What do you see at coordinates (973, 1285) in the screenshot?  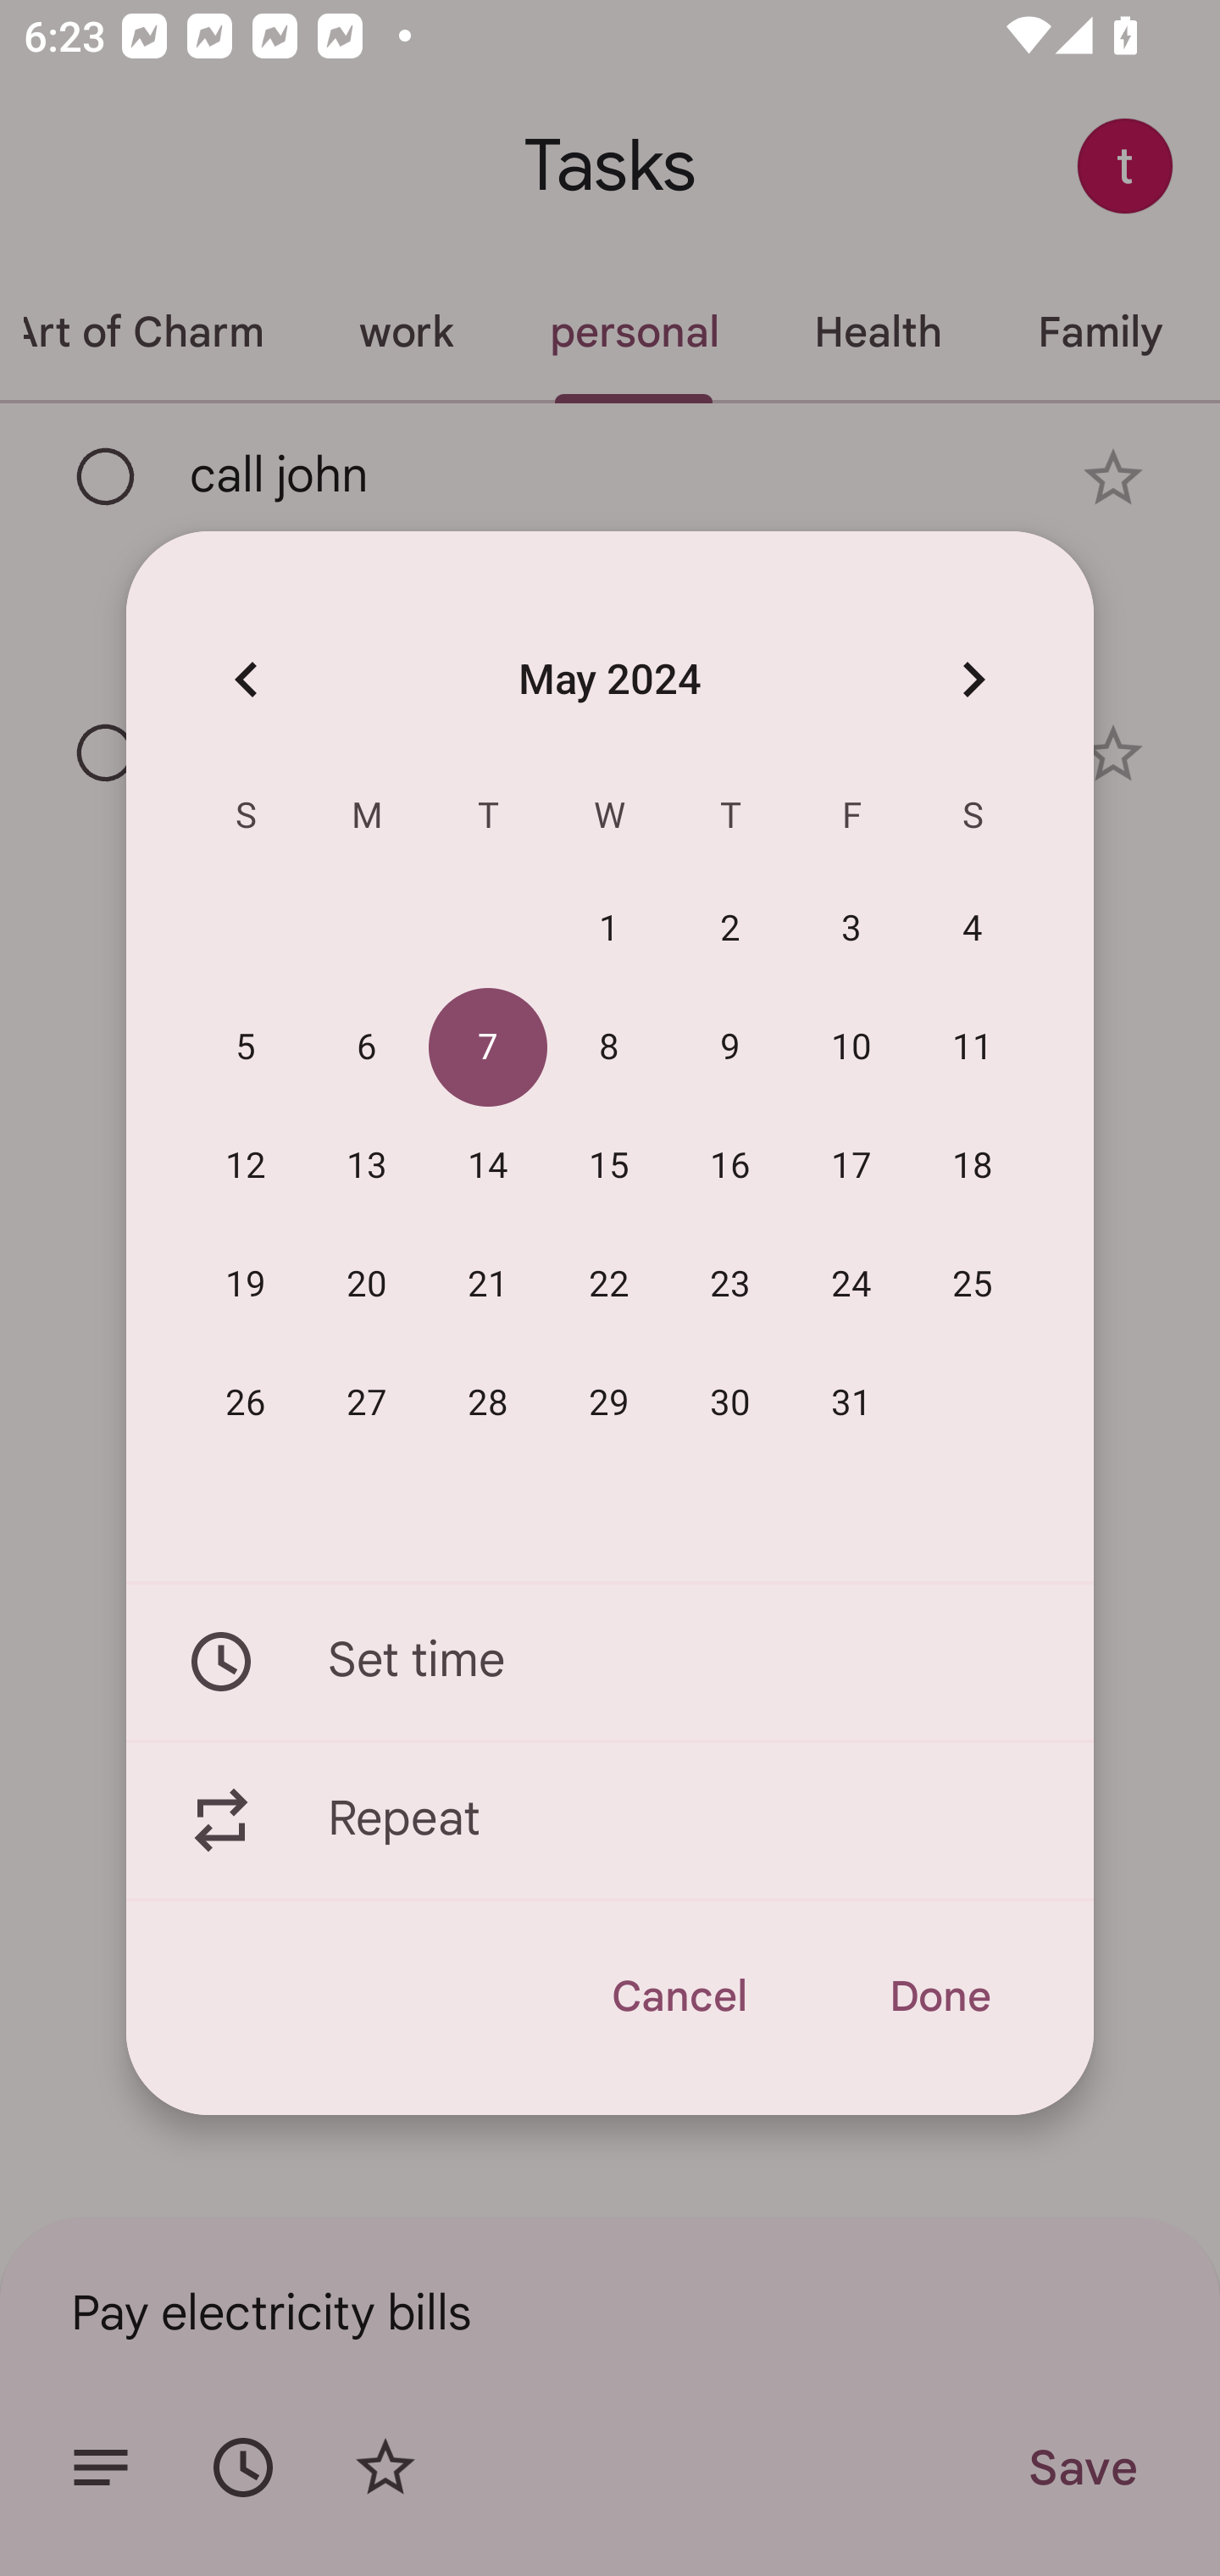 I see `25 25 May 2024` at bounding box center [973, 1285].